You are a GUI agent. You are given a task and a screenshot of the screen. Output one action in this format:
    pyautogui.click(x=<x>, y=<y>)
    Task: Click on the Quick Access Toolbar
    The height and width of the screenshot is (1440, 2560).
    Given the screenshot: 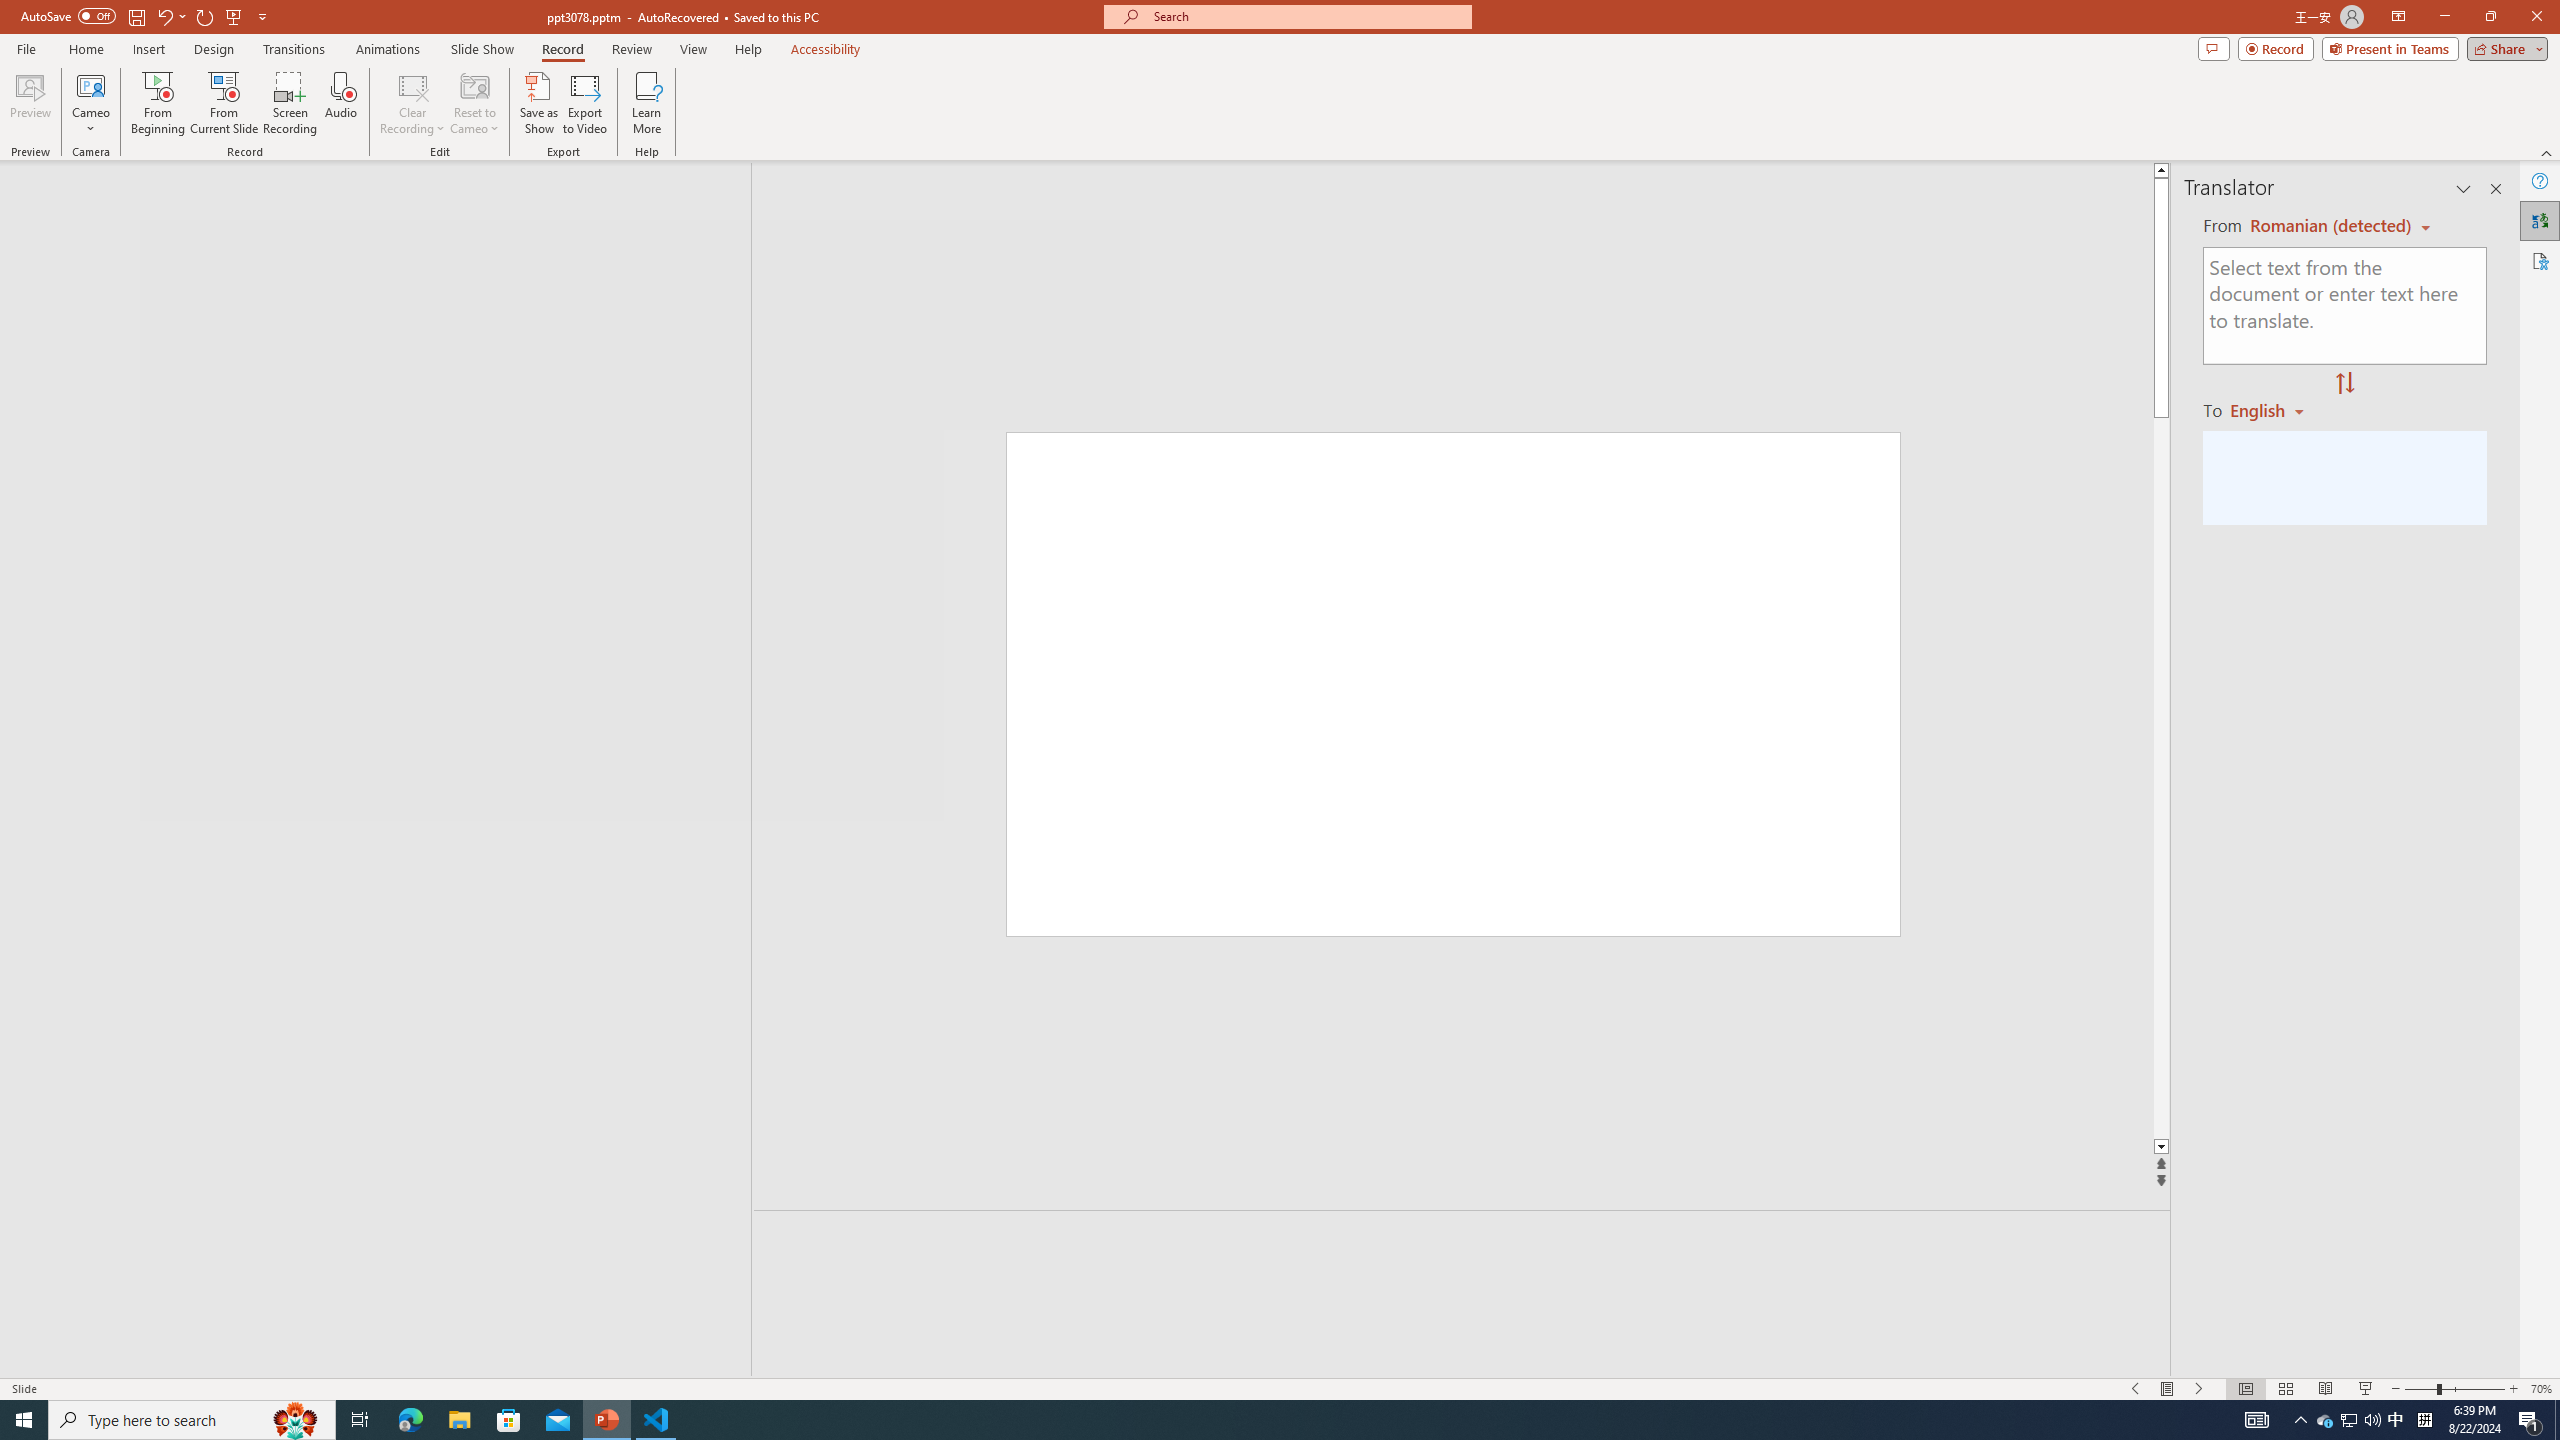 What is the action you would take?
    pyautogui.click(x=146, y=17)
    